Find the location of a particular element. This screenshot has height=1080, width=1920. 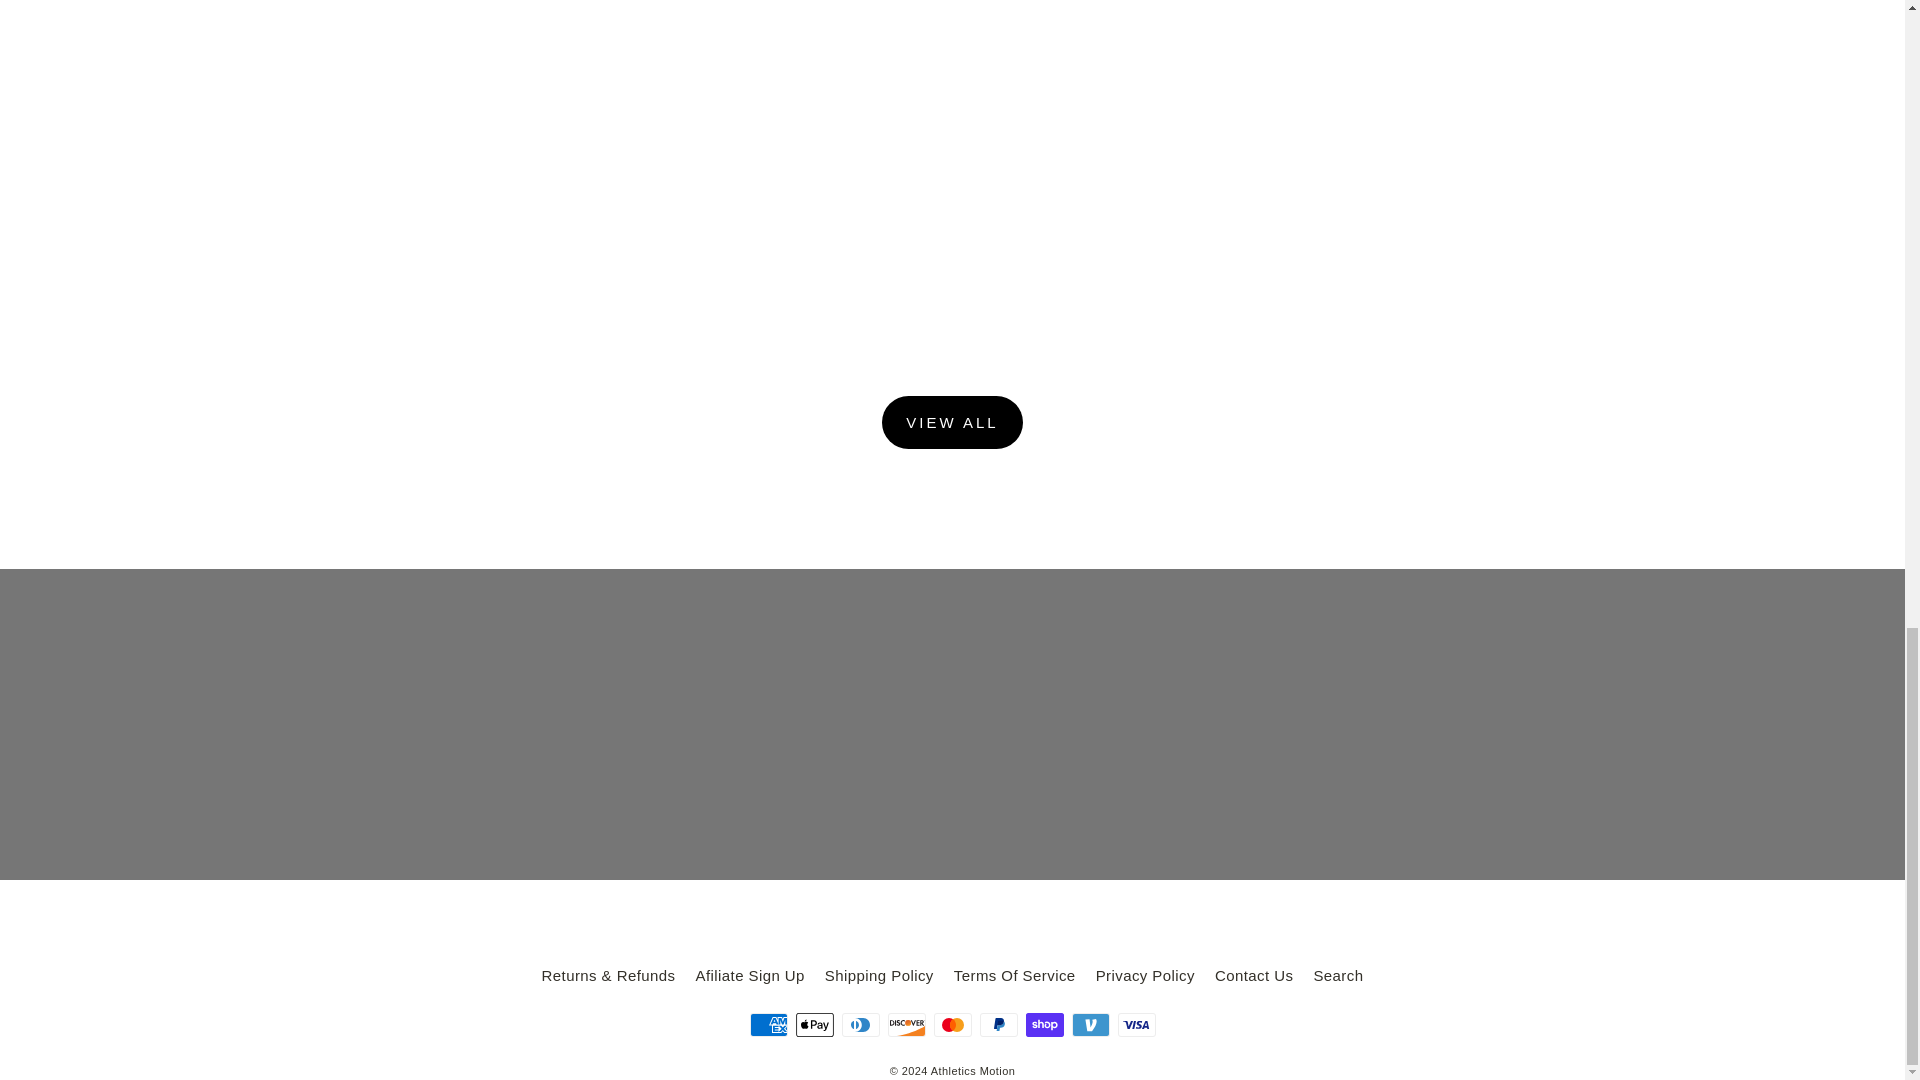

Visa is located at coordinates (1136, 1024).